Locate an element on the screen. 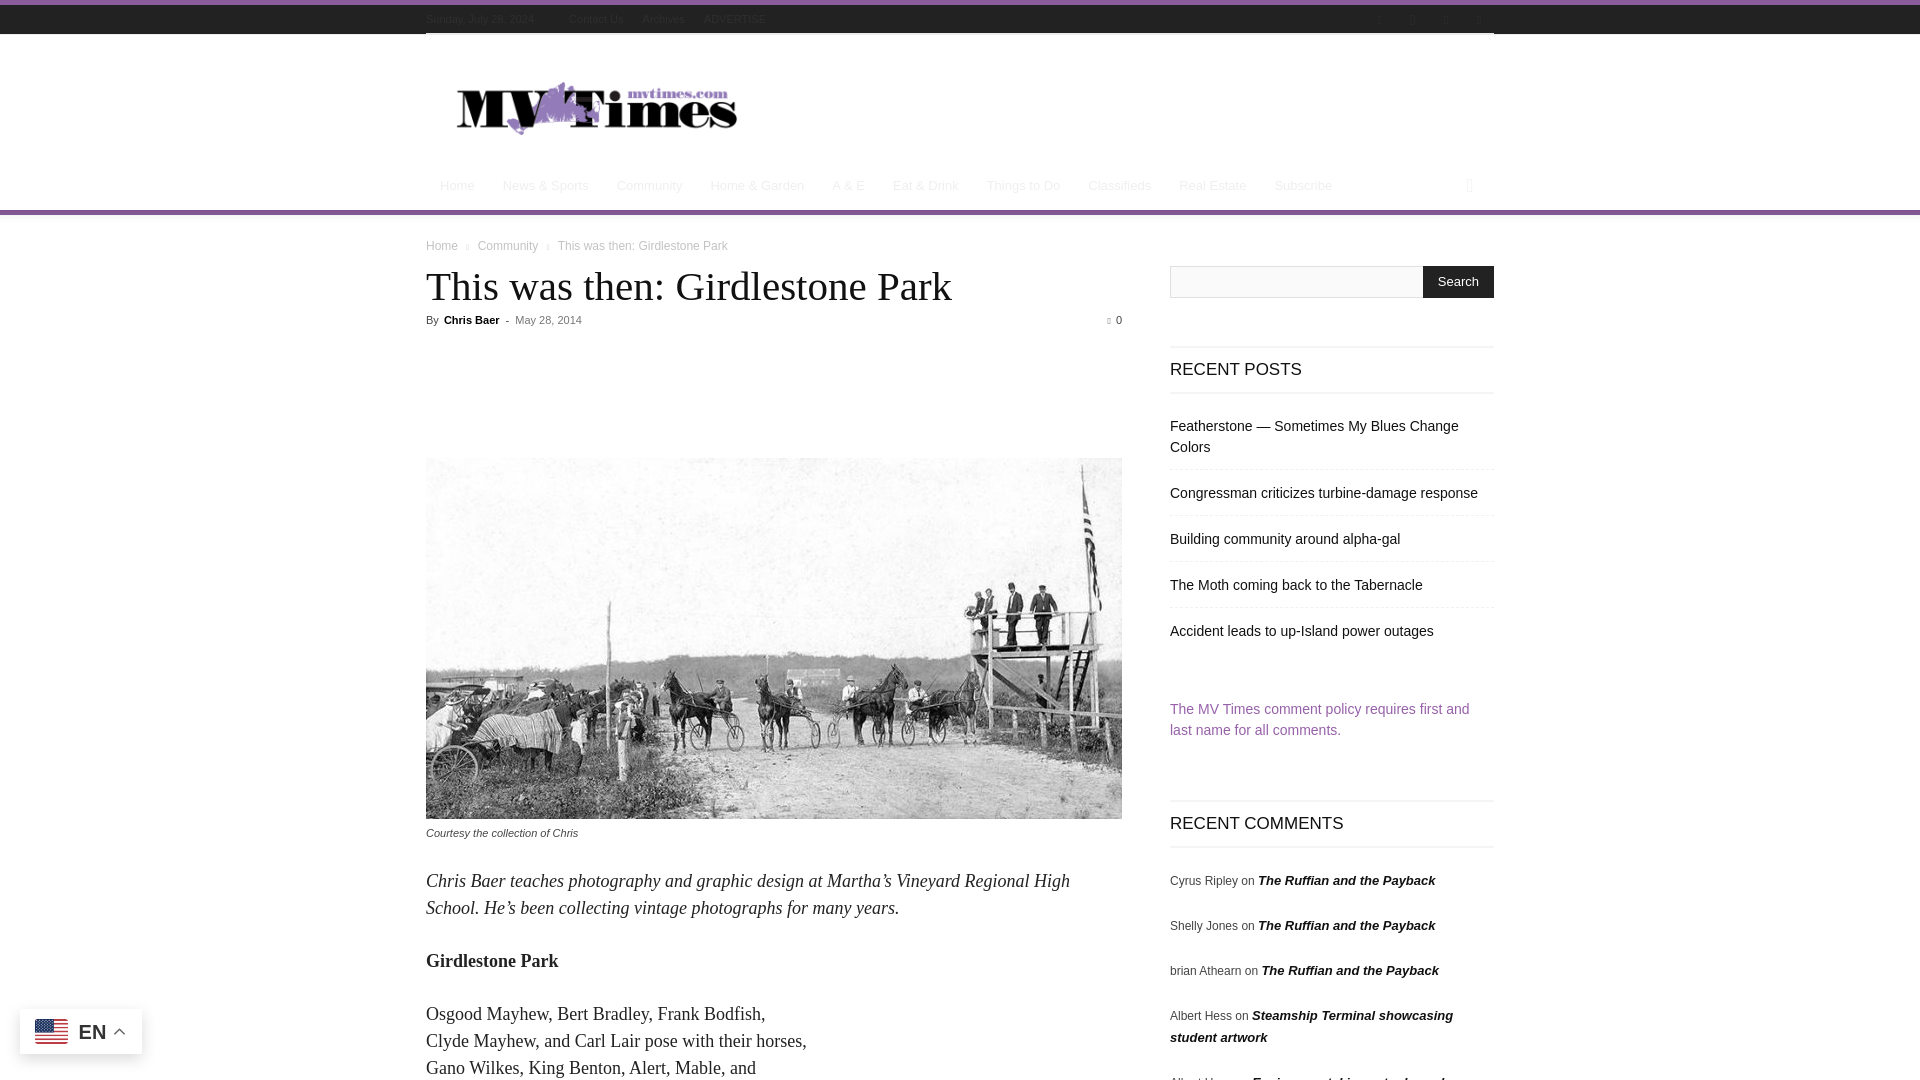 This screenshot has height=1080, width=1920. Things to Do is located at coordinates (1024, 186).